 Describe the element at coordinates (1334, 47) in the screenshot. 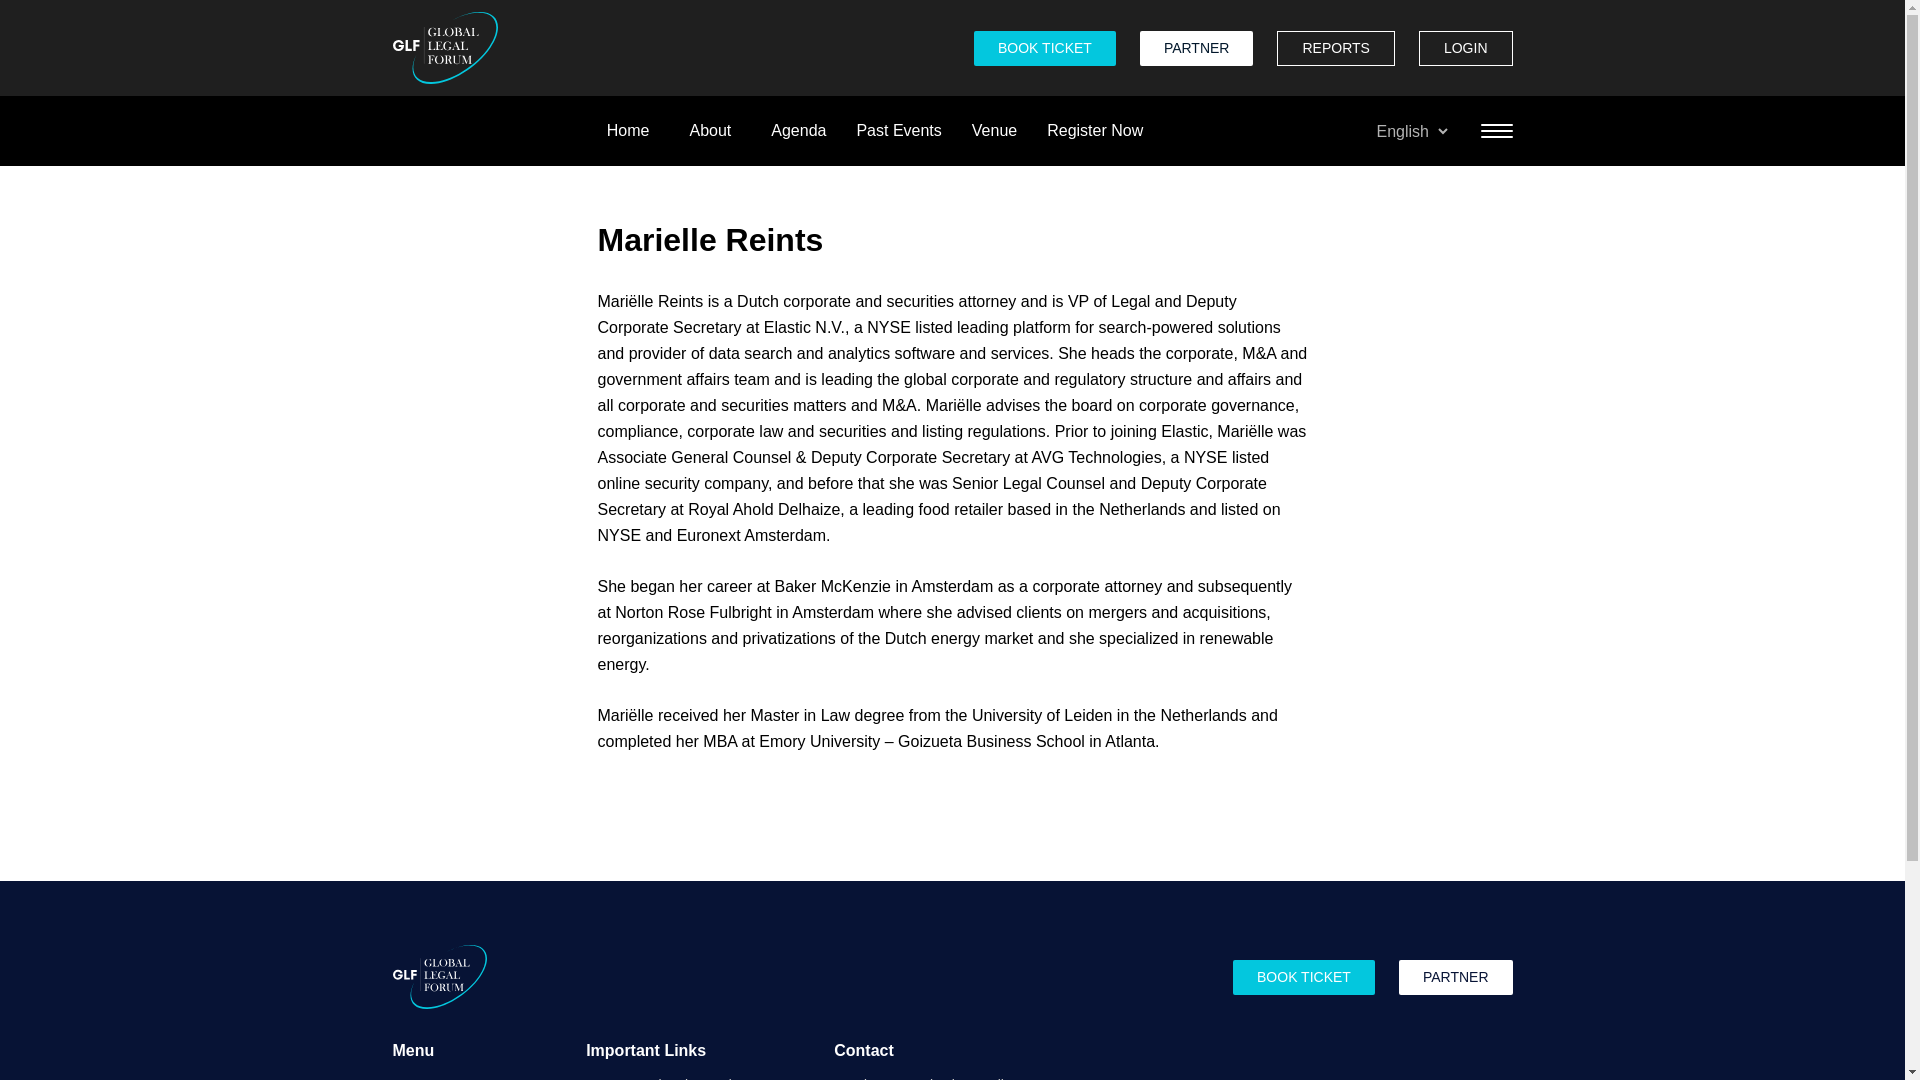

I see `REPORTS` at that location.